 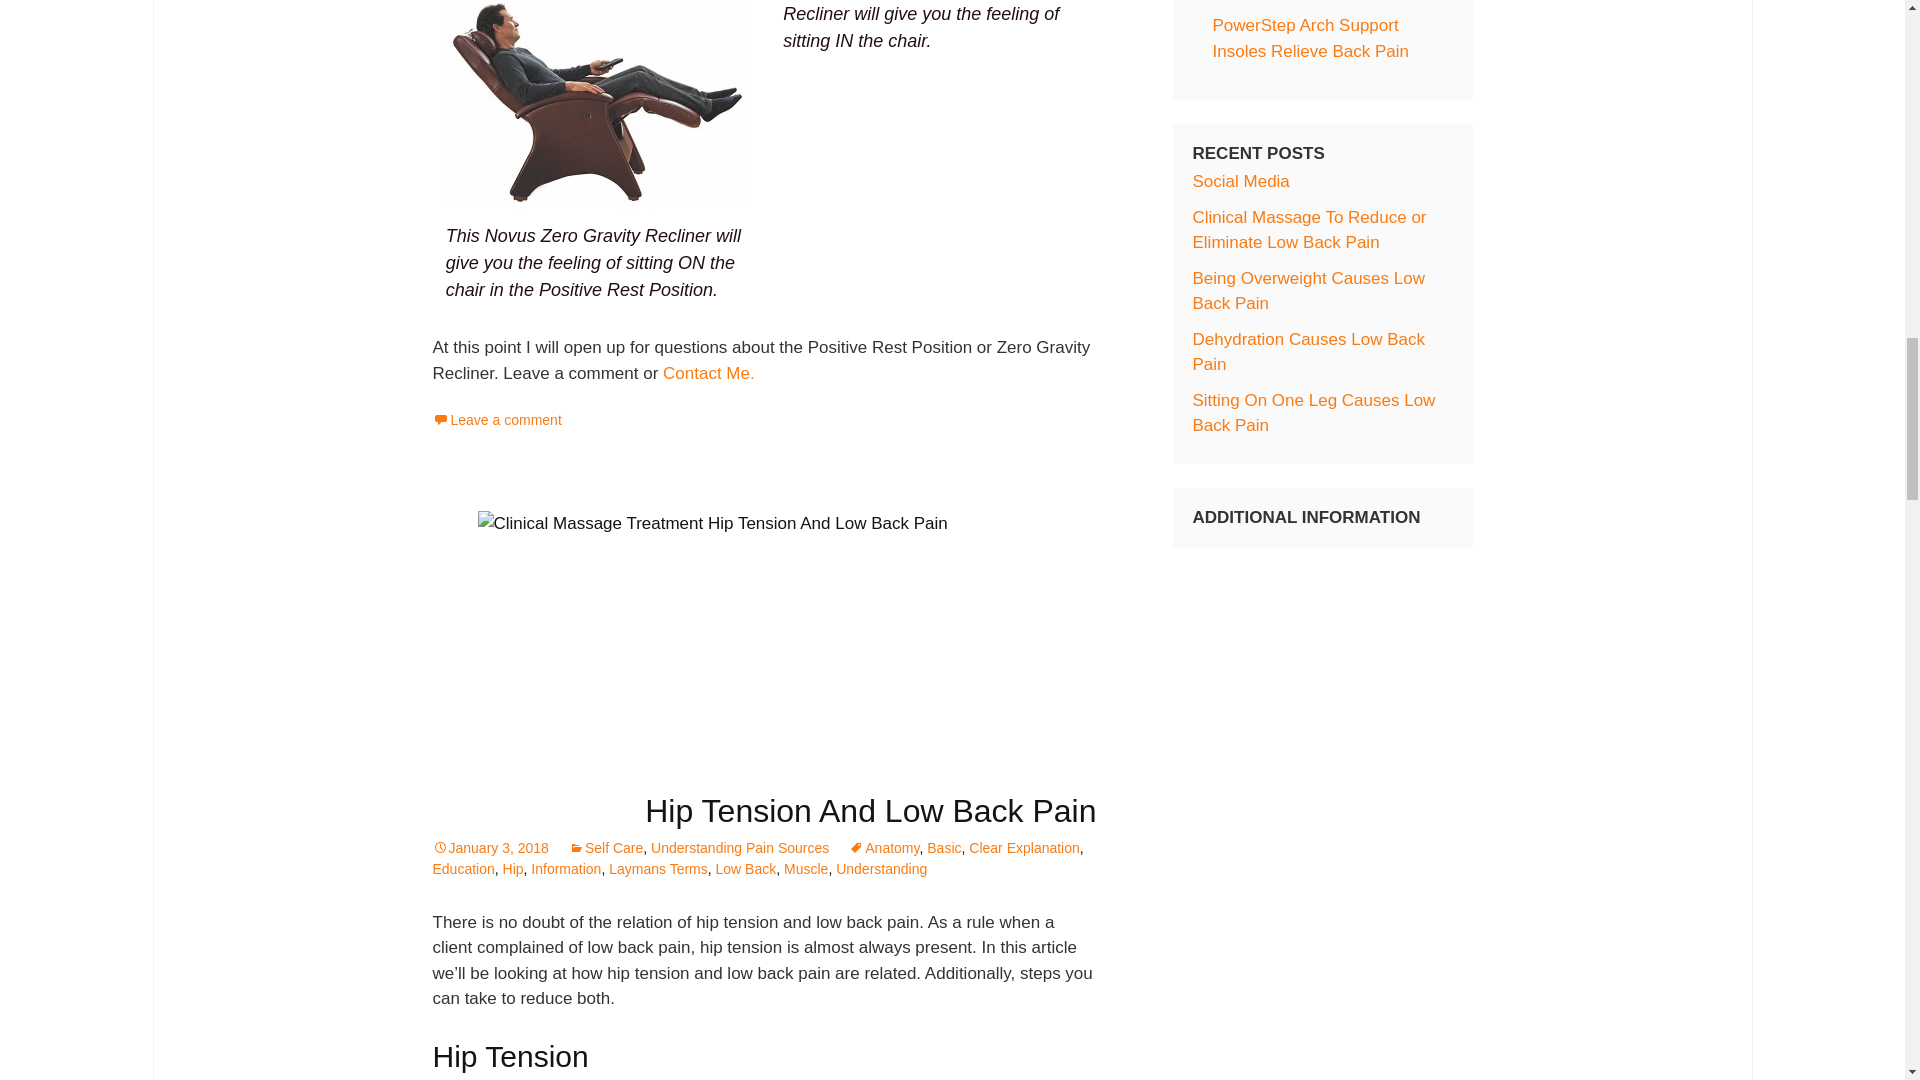 I want to click on Education, so click(x=462, y=868).